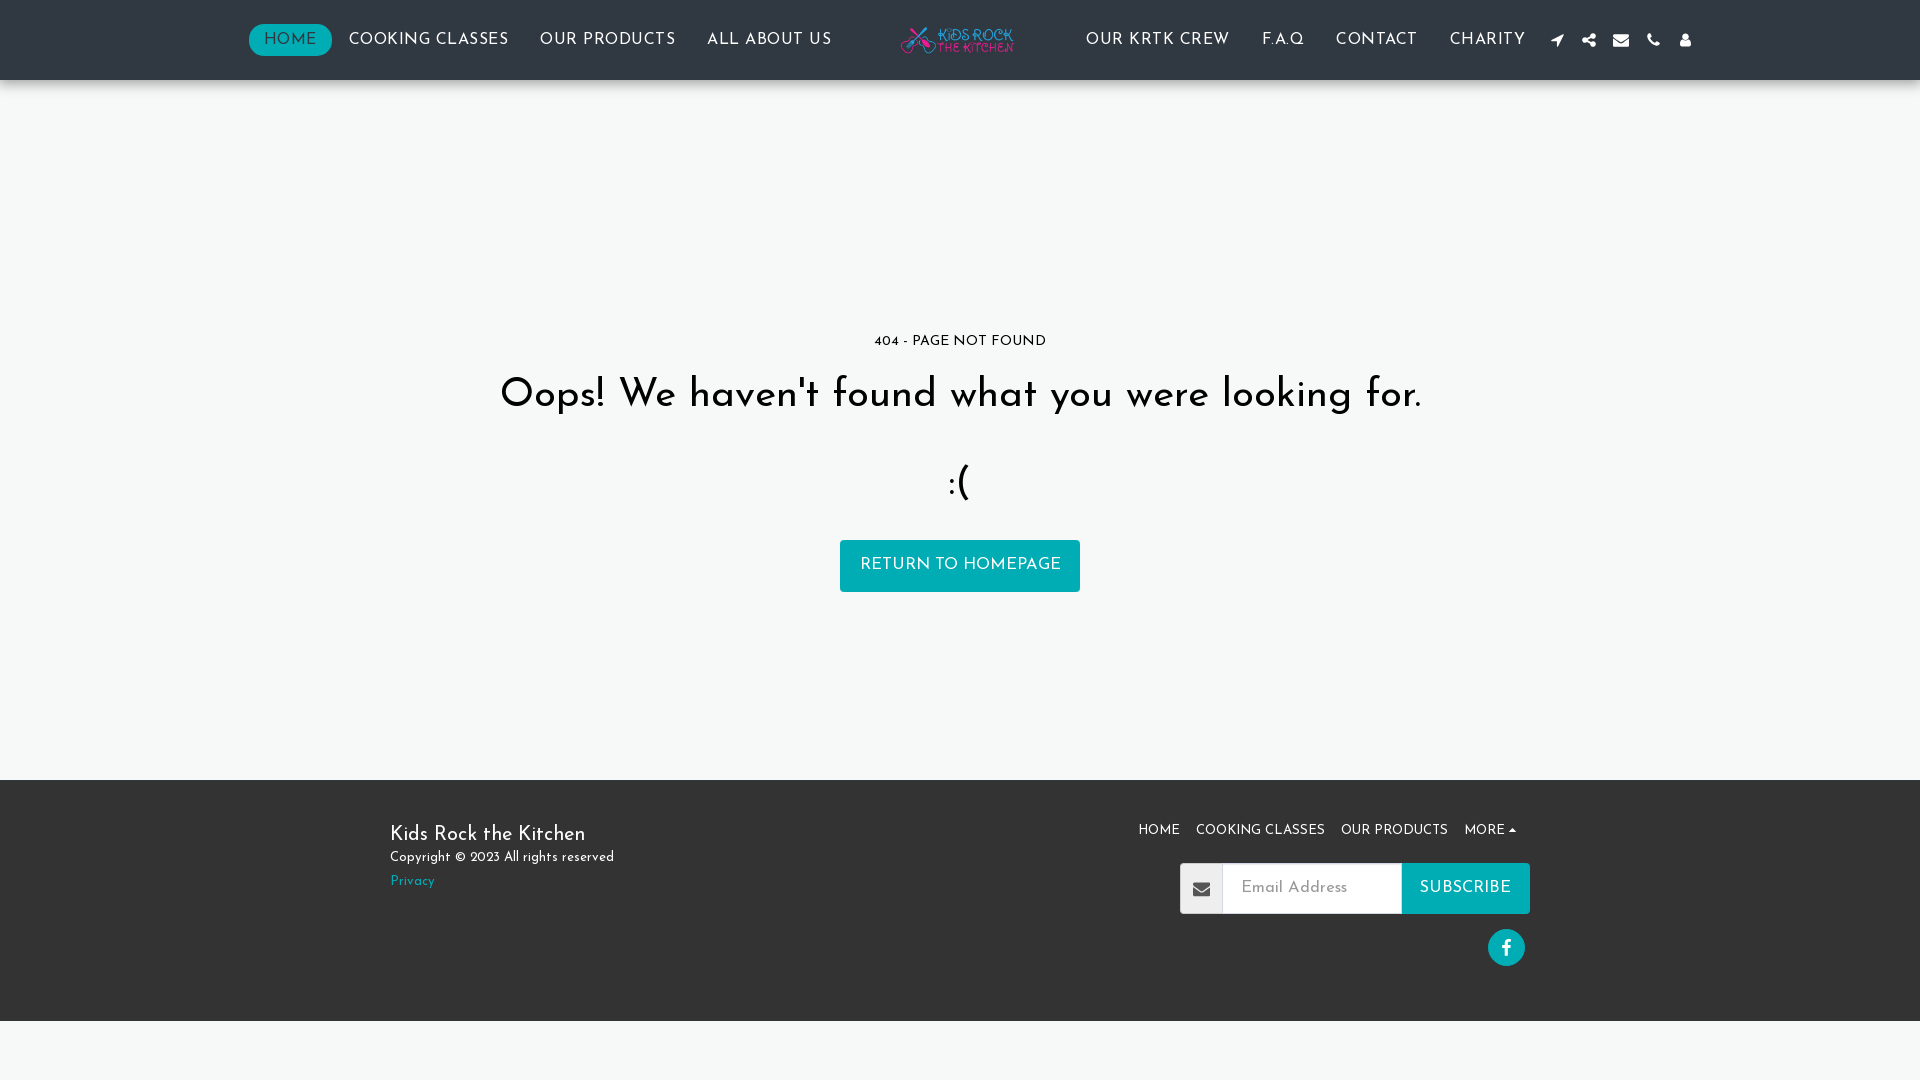 This screenshot has width=1920, height=1080. What do you see at coordinates (1260, 831) in the screenshot?
I see `COOKING CLASSES` at bounding box center [1260, 831].